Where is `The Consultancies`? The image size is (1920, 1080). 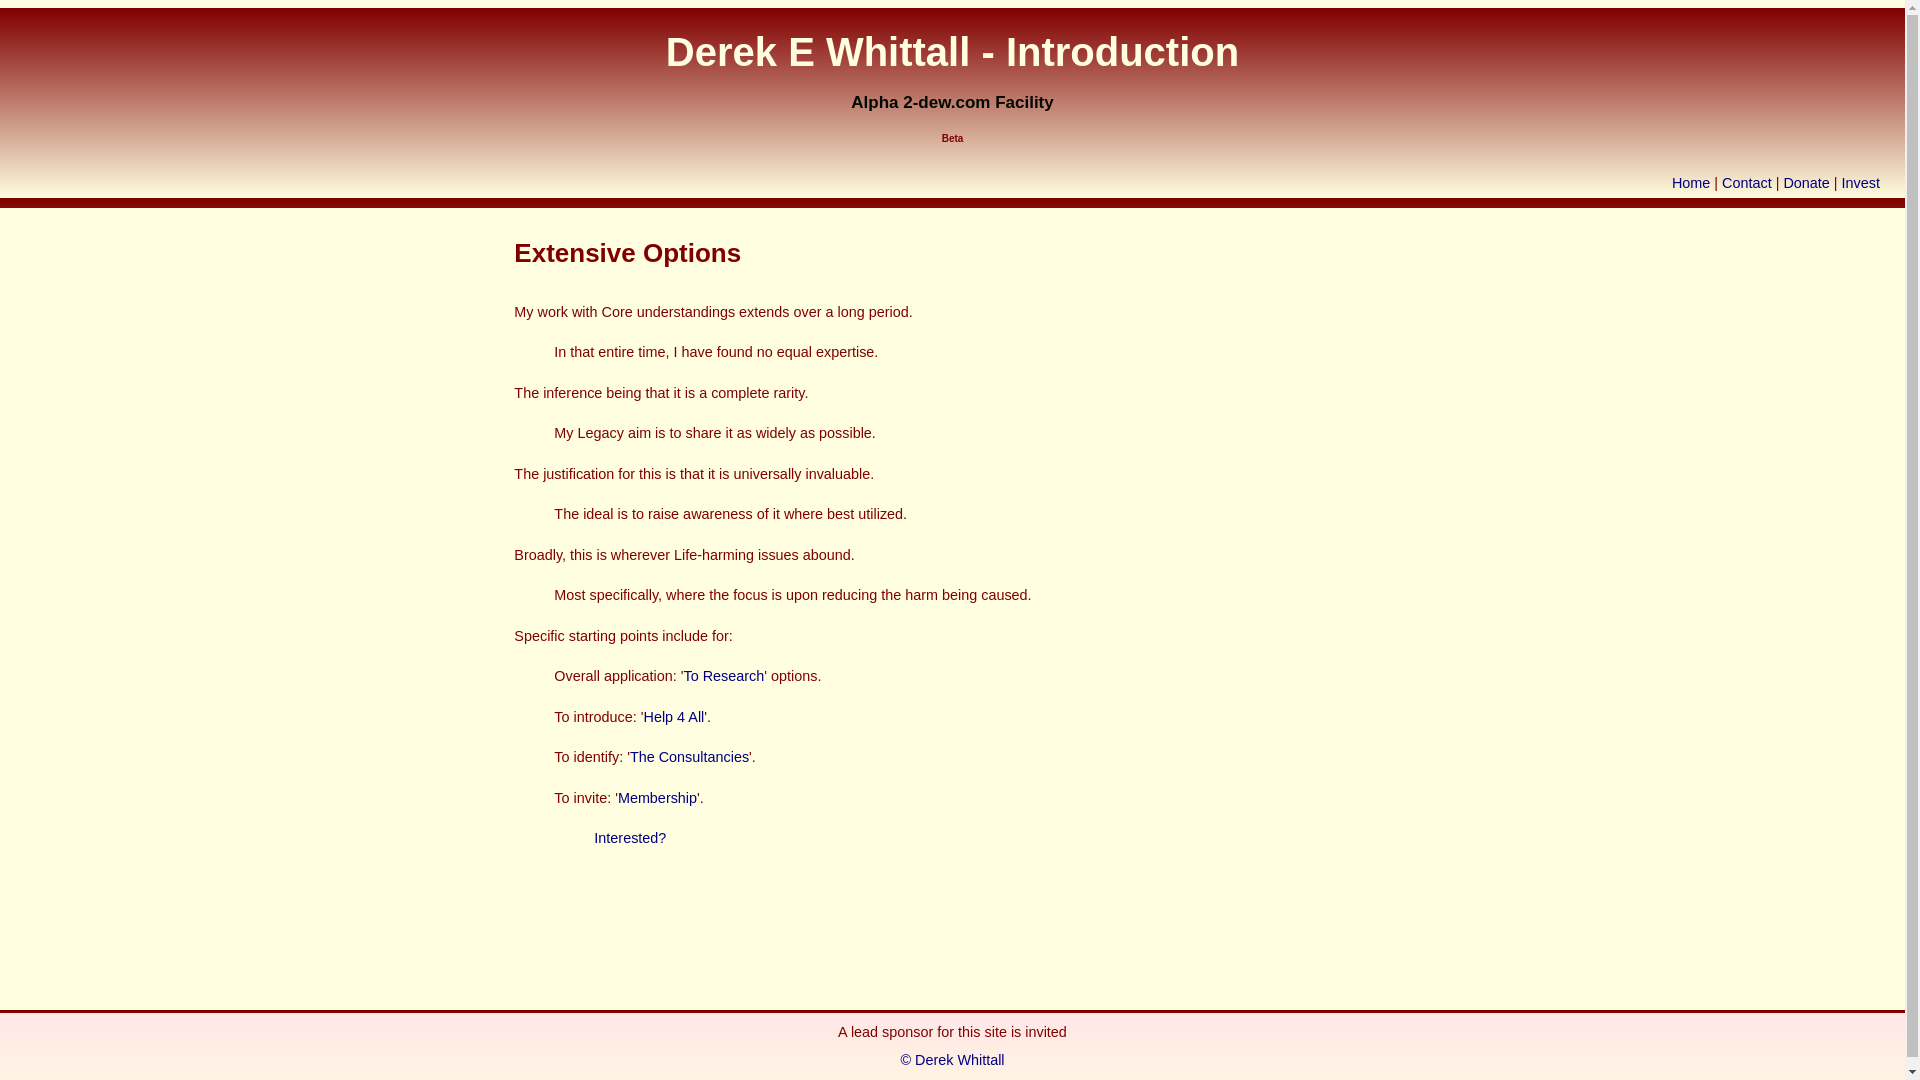 The Consultancies is located at coordinates (690, 757).